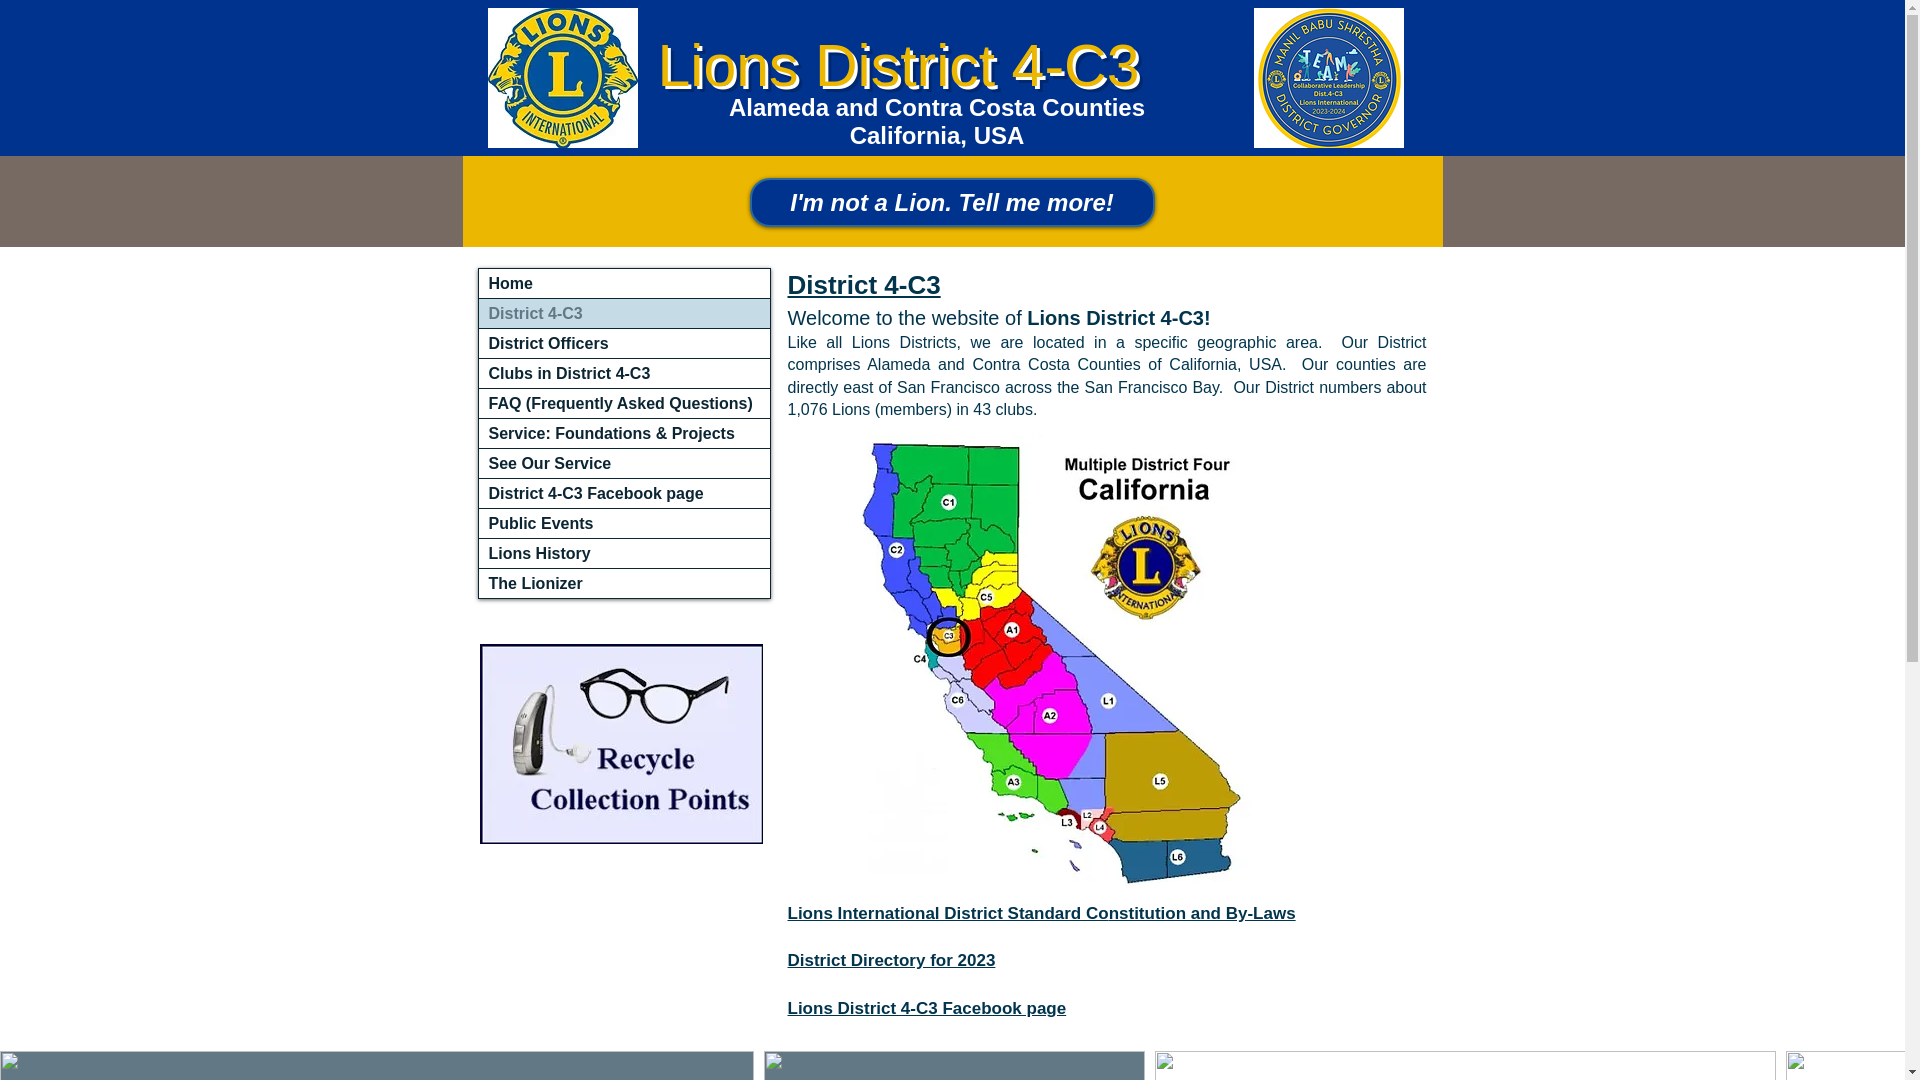 The height and width of the screenshot is (1080, 1920). What do you see at coordinates (624, 553) in the screenshot?
I see `Lions History` at bounding box center [624, 553].